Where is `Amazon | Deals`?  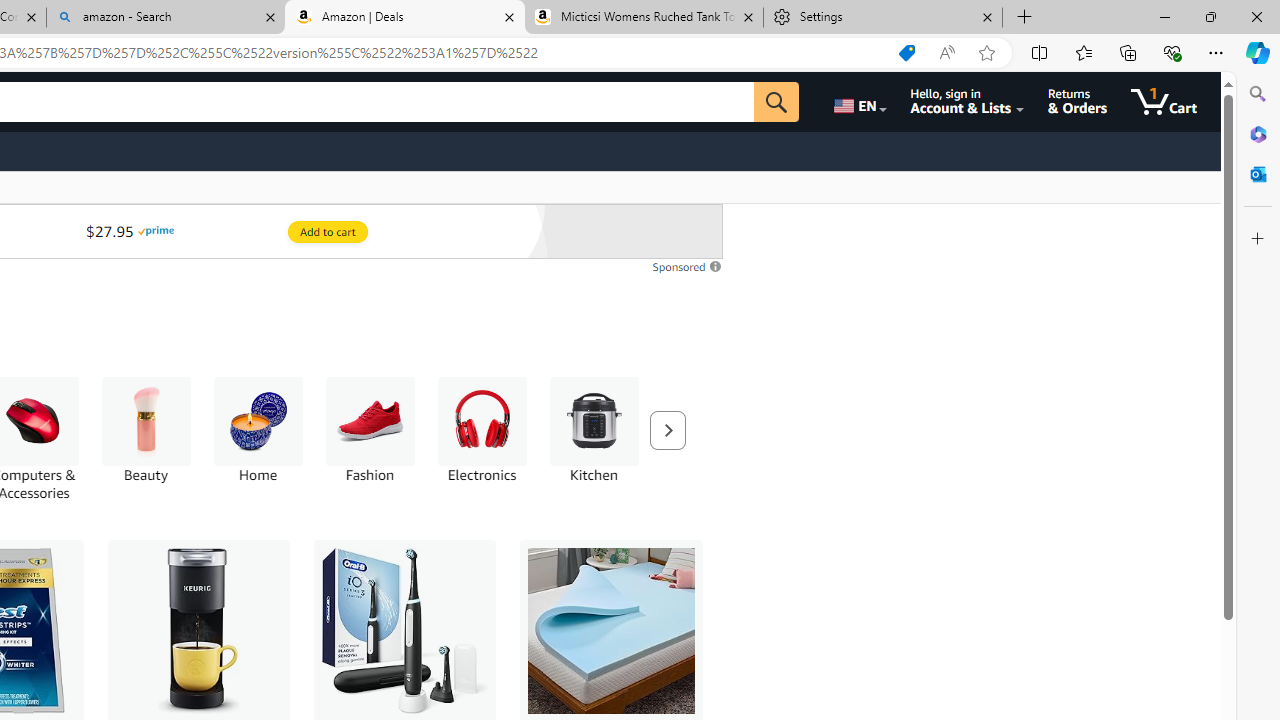
Amazon | Deals is located at coordinates (404, 18).